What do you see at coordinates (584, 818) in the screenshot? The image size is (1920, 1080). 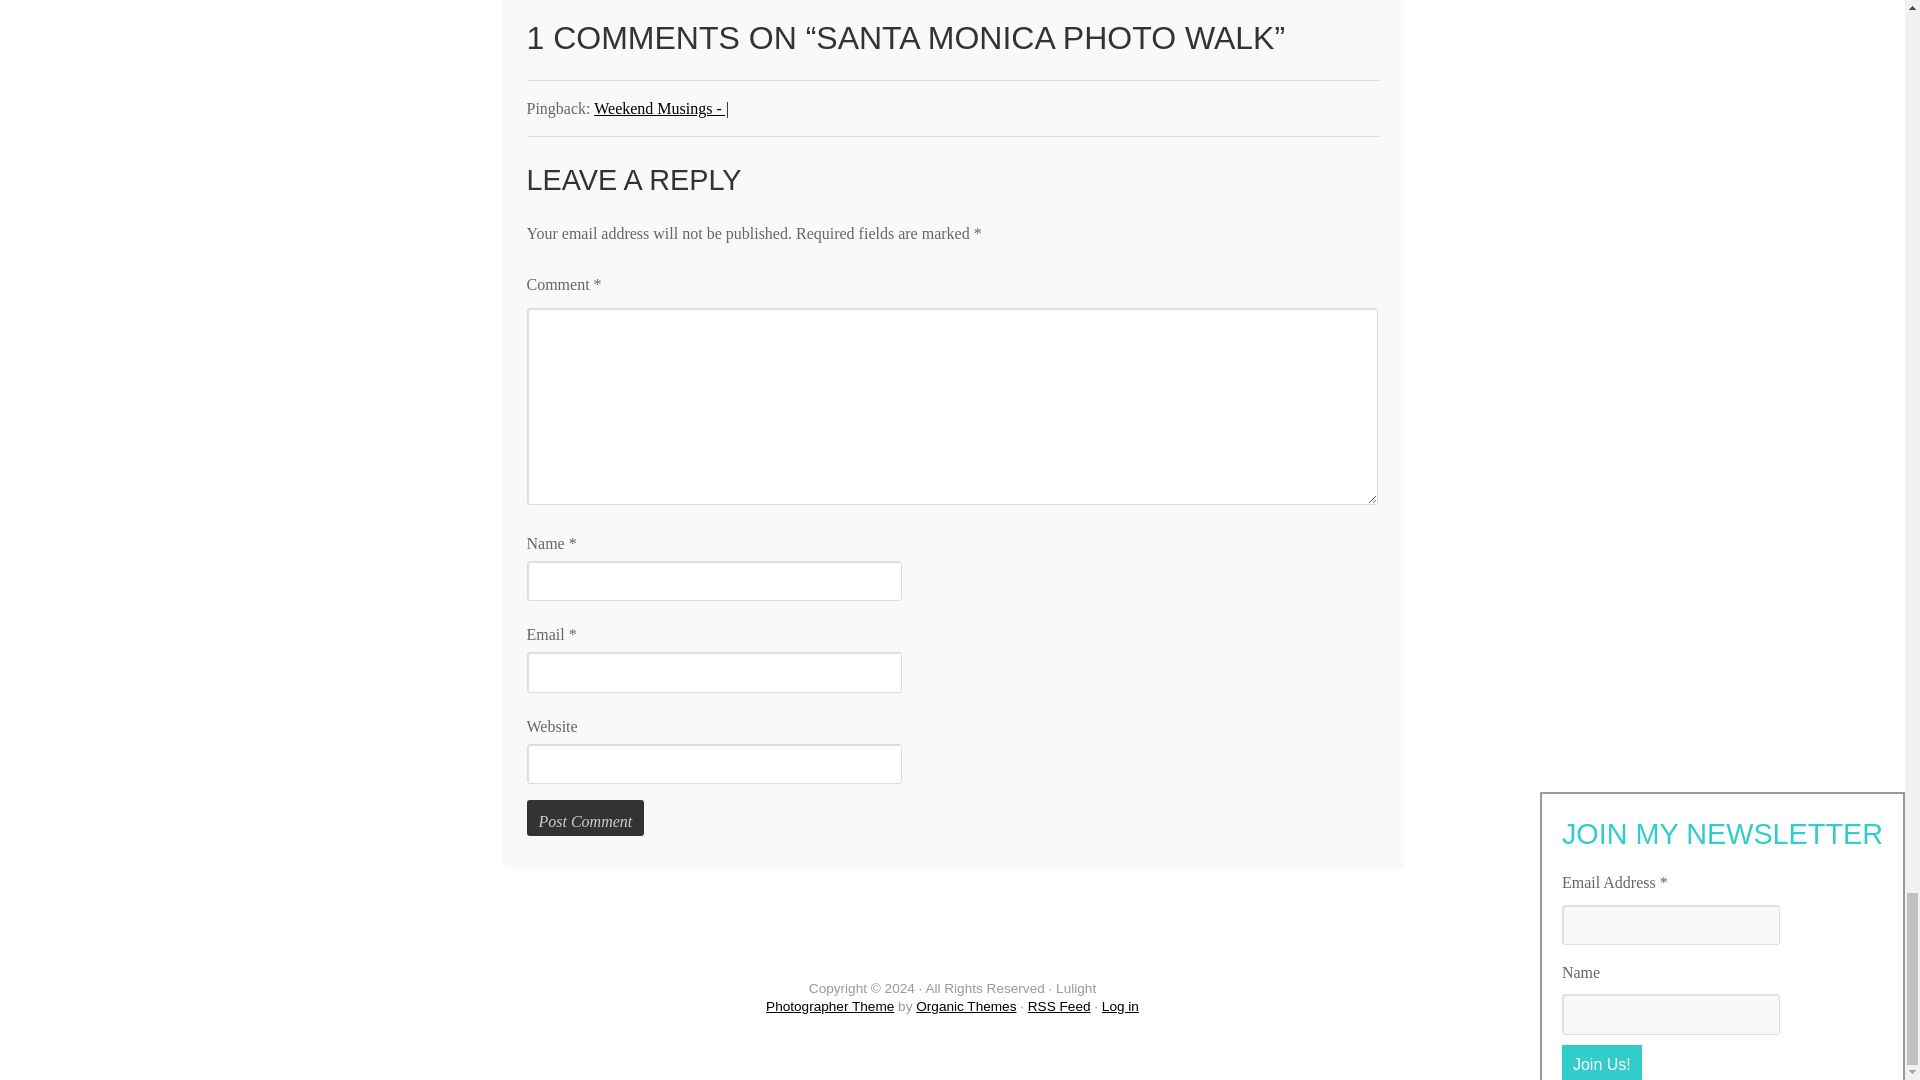 I see `Post Comment` at bounding box center [584, 818].